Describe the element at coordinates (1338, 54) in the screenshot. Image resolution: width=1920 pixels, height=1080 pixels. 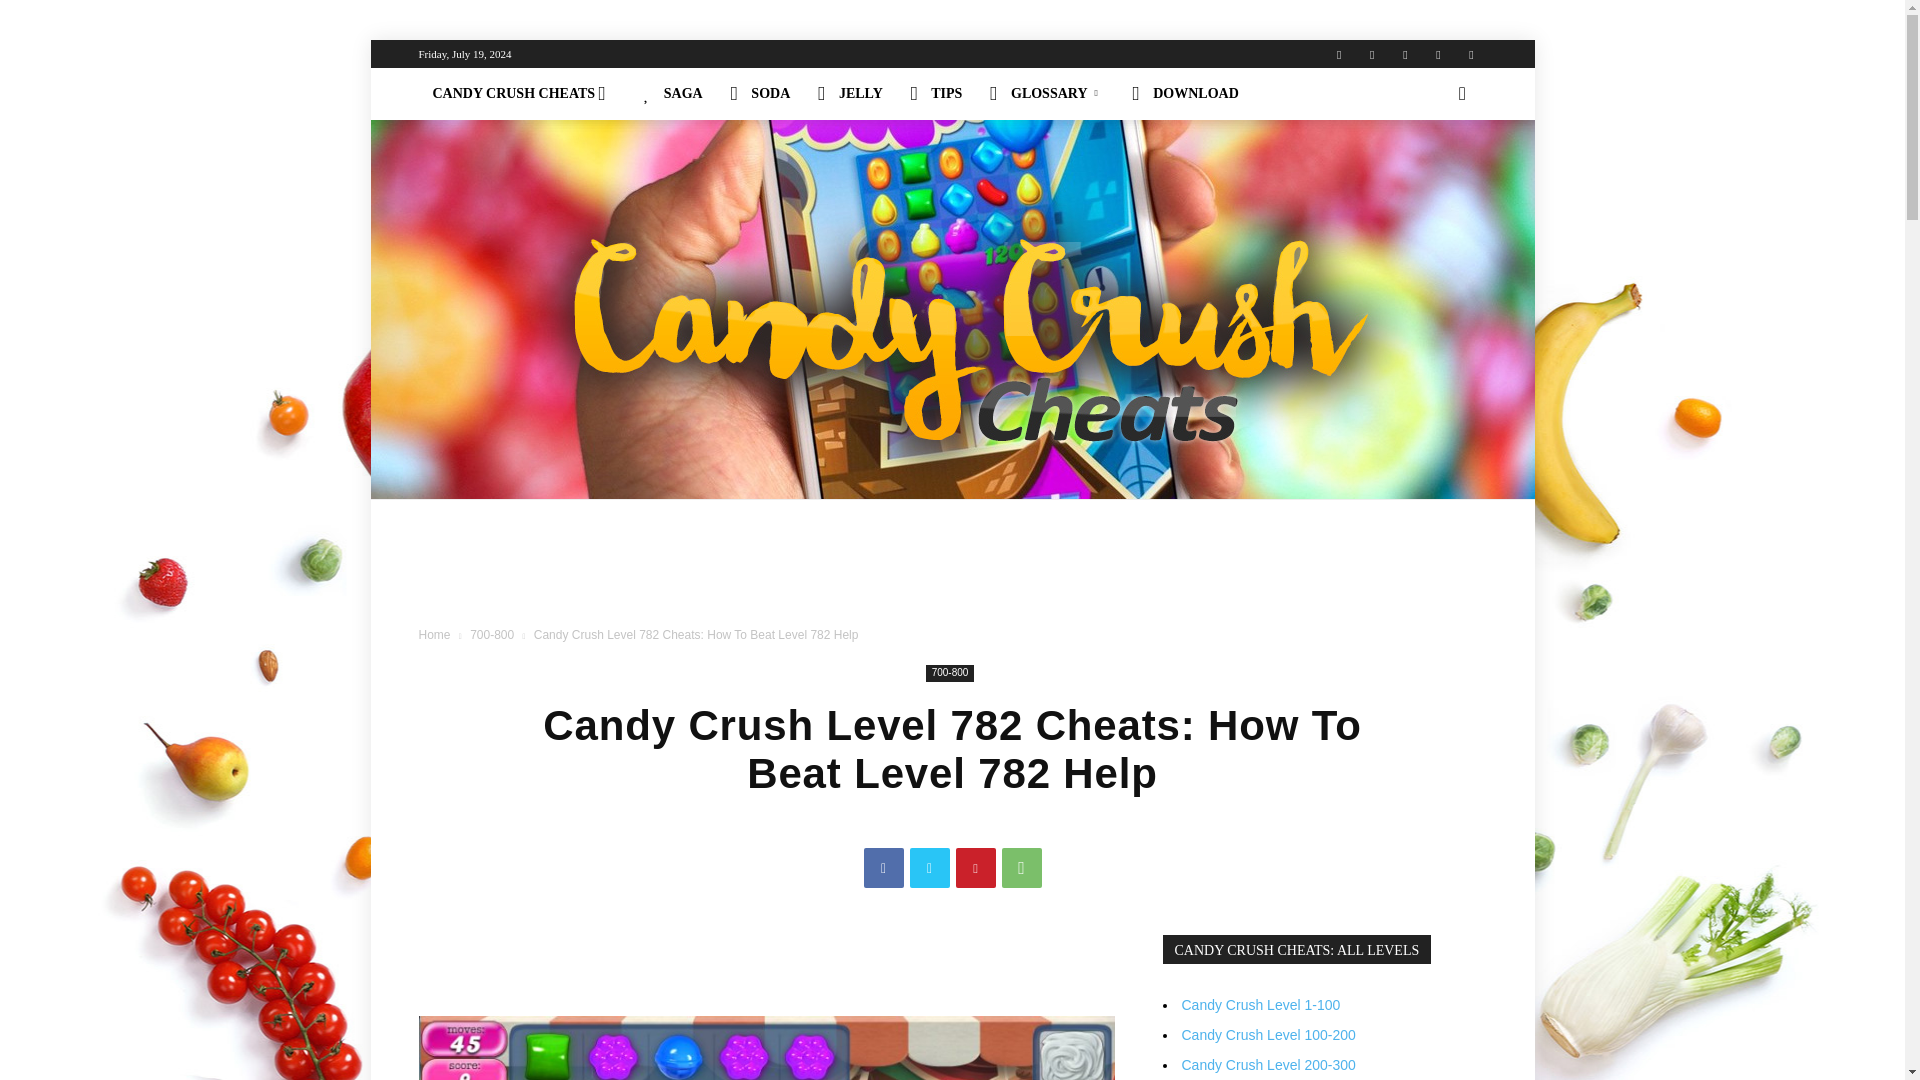
I see `Evernote` at that location.